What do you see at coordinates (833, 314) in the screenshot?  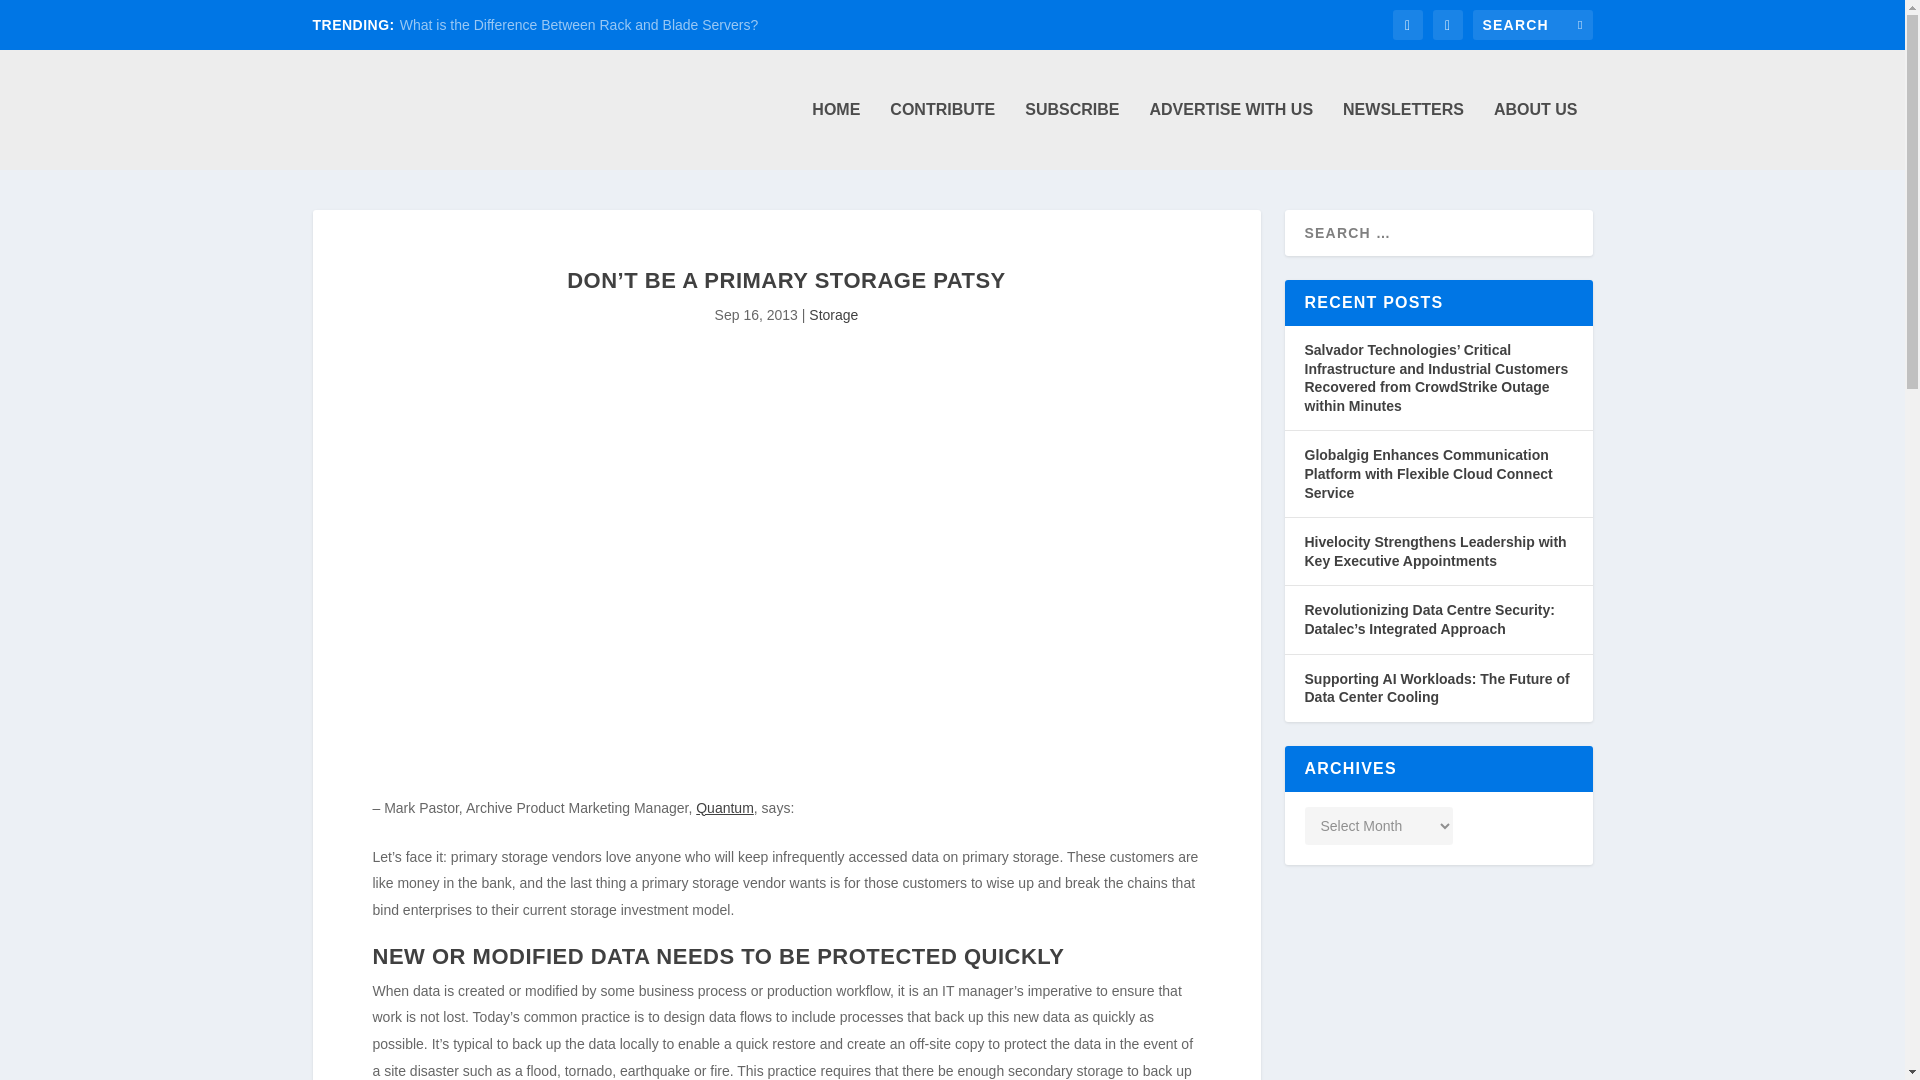 I see `Storage` at bounding box center [833, 314].